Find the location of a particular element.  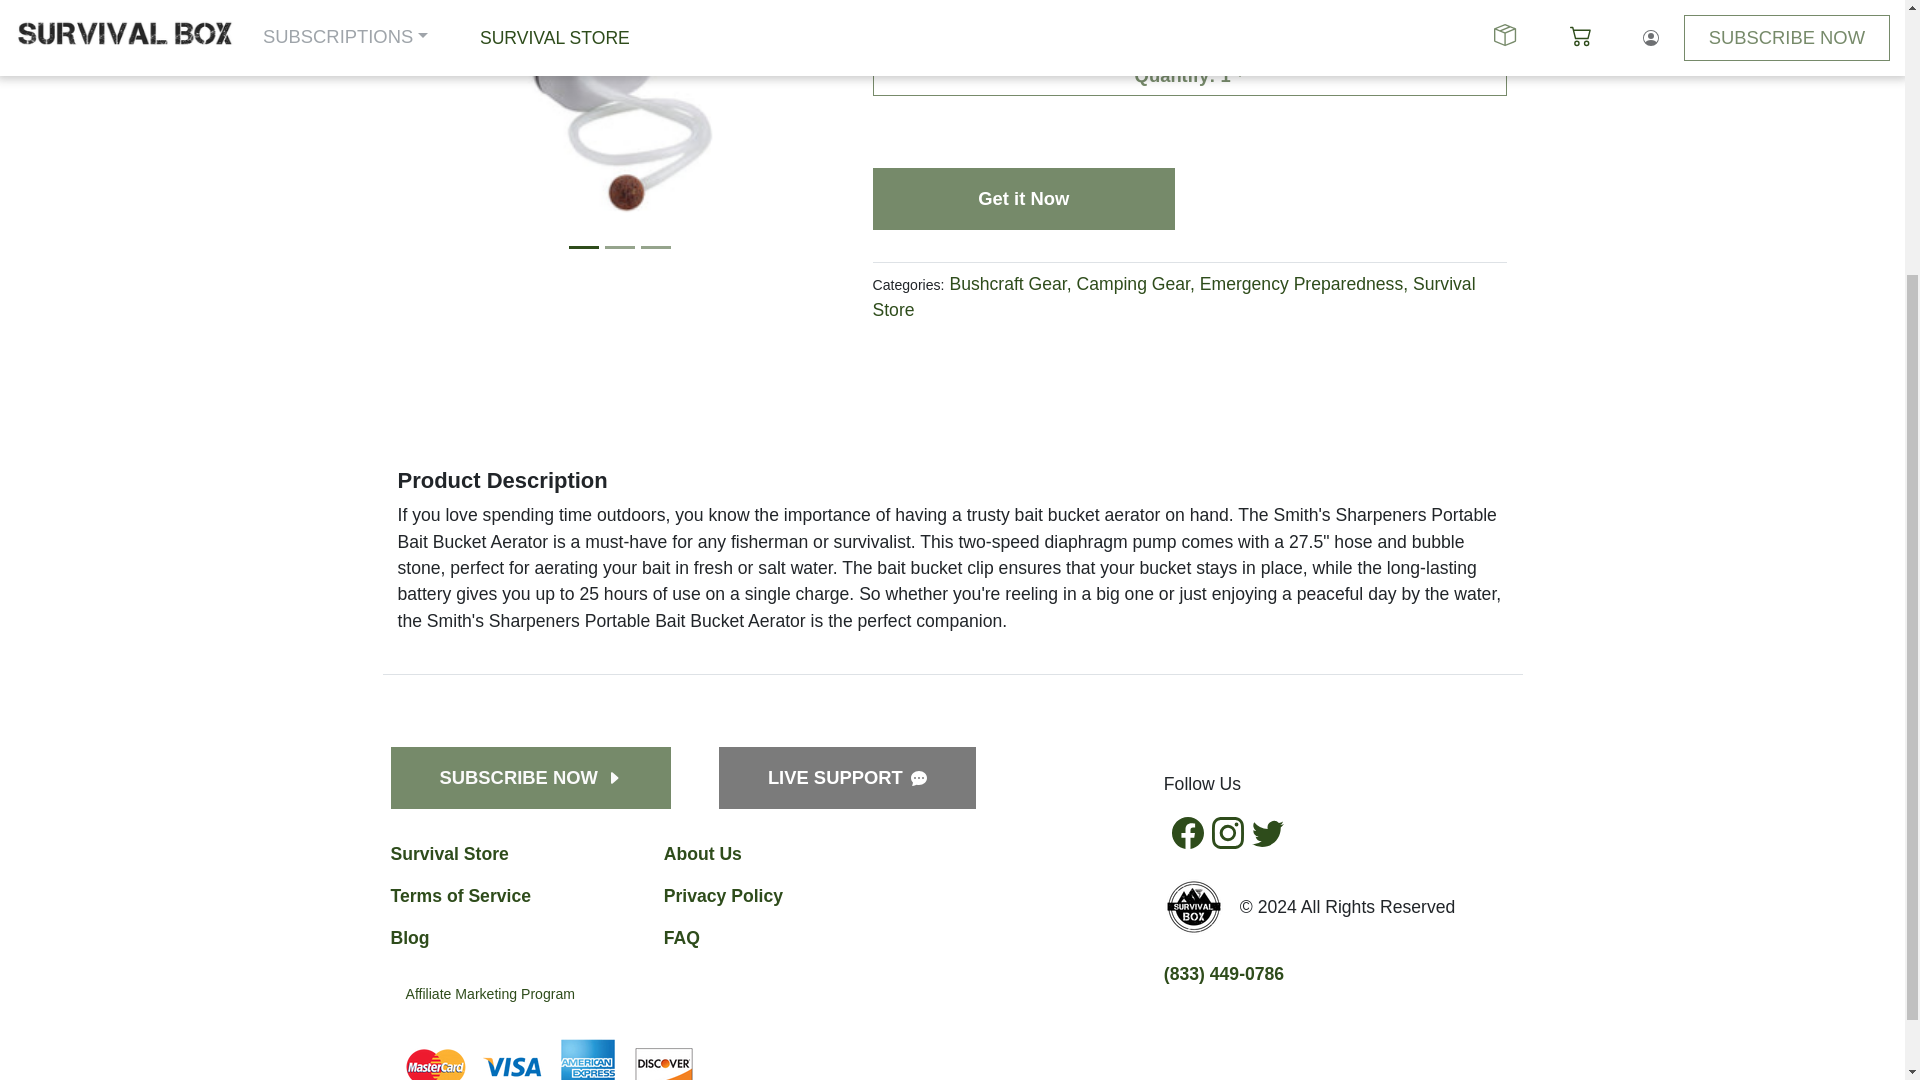

Survival Store is located at coordinates (1172, 296).